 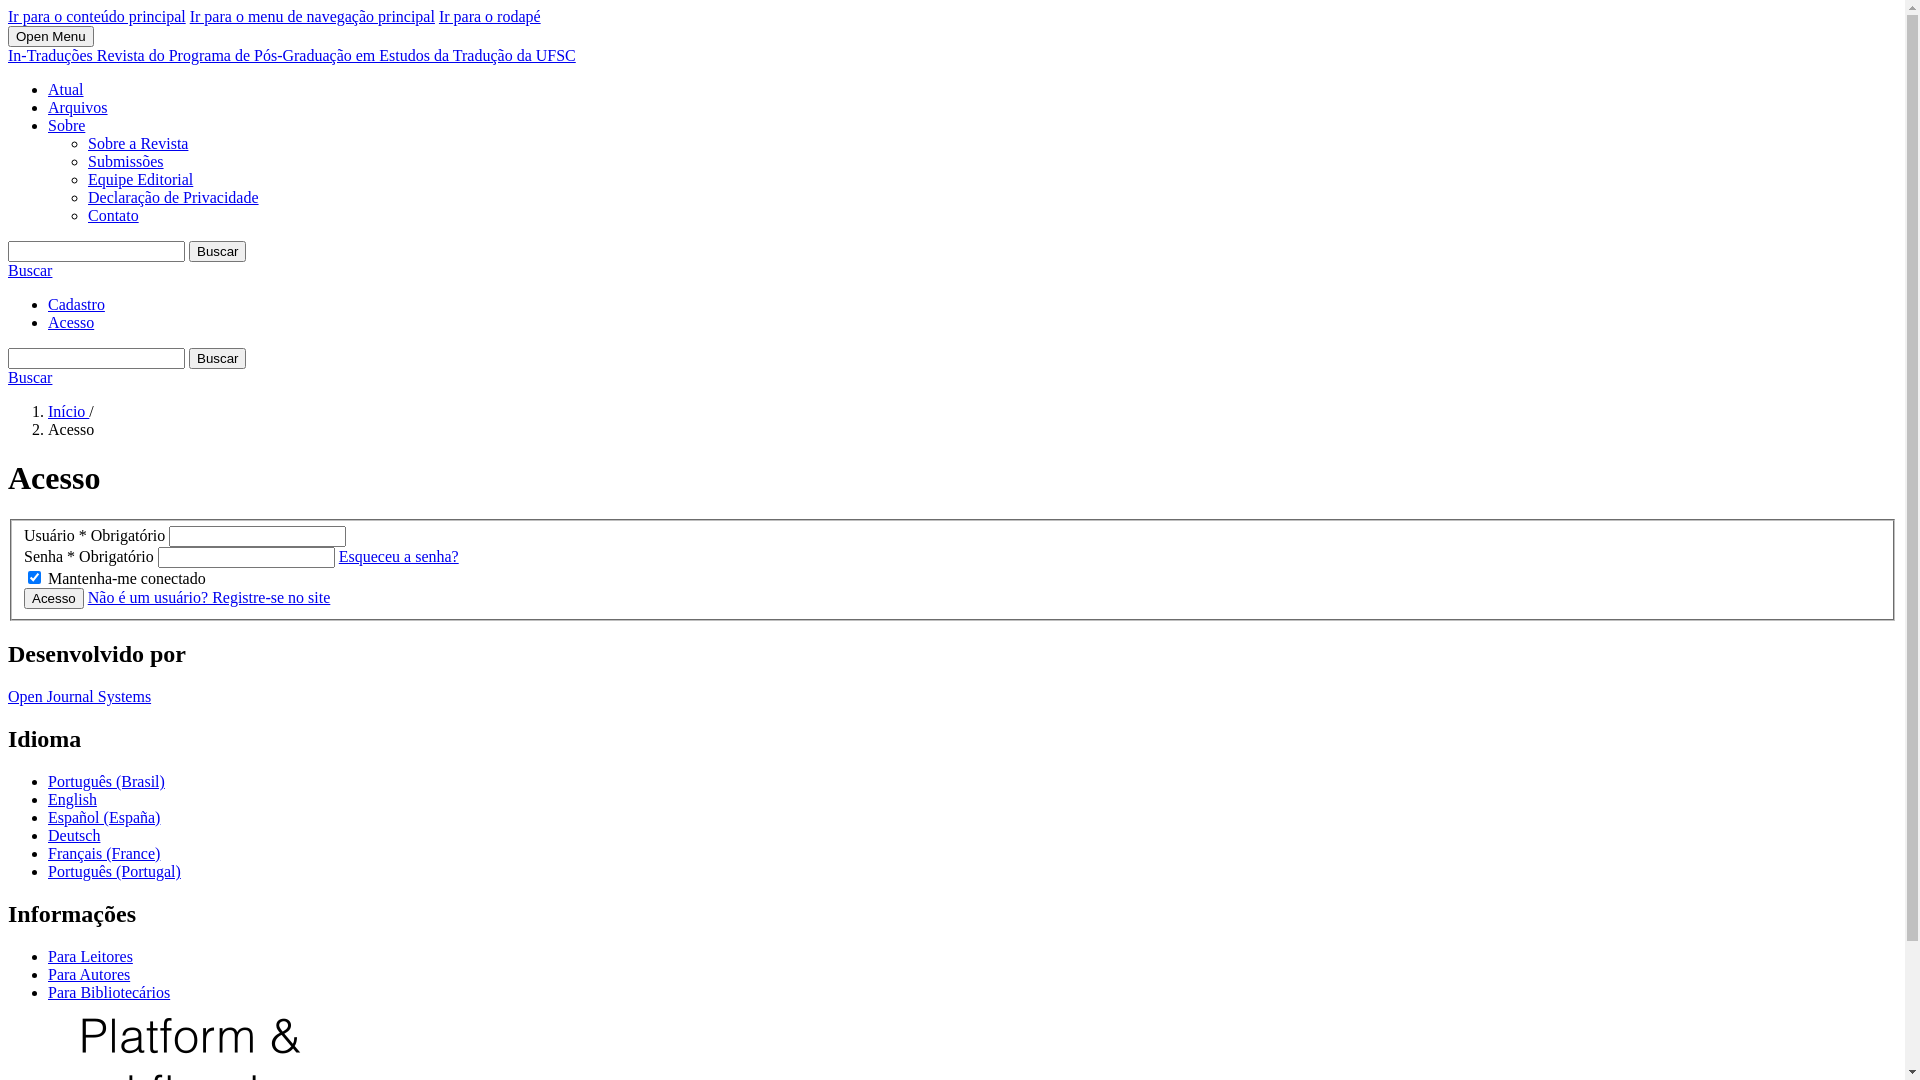 What do you see at coordinates (30, 378) in the screenshot?
I see `Buscar` at bounding box center [30, 378].